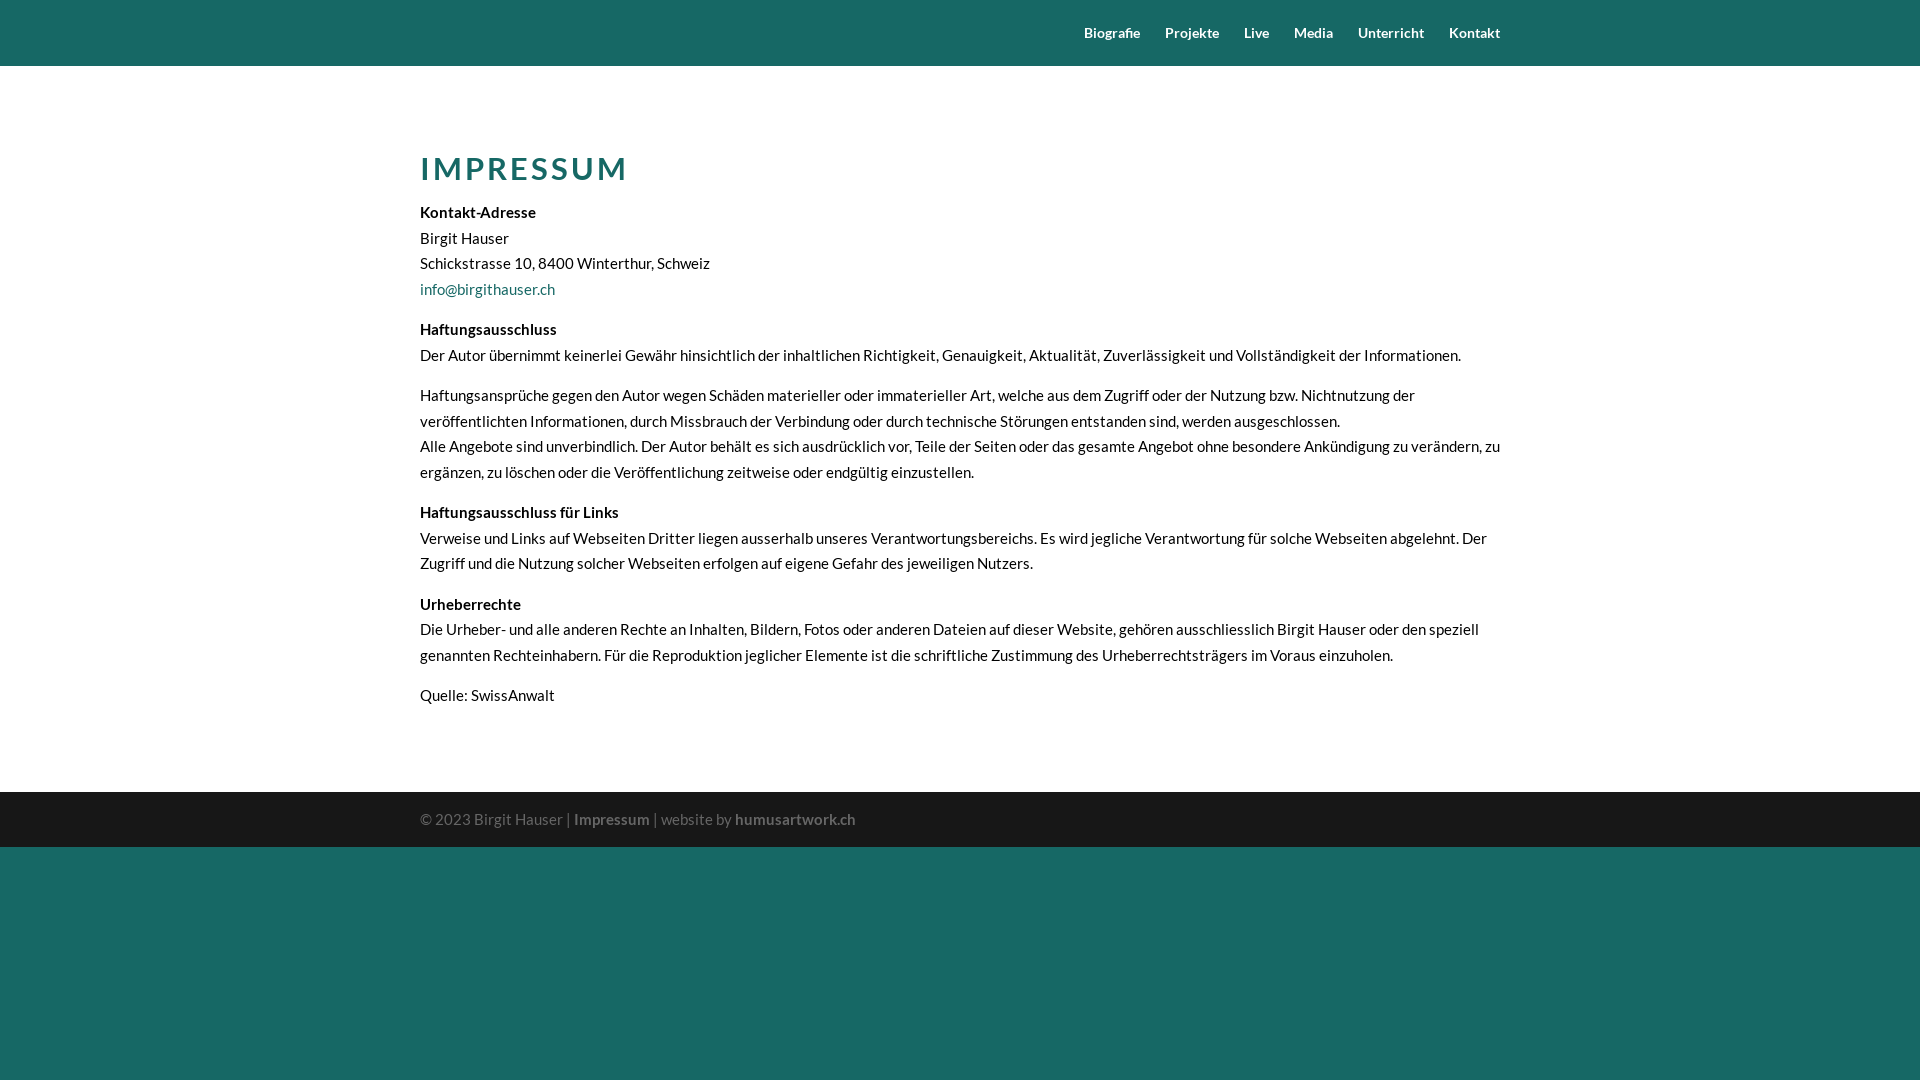 This screenshot has height=1080, width=1920. What do you see at coordinates (1192, 46) in the screenshot?
I see `Projekte` at bounding box center [1192, 46].